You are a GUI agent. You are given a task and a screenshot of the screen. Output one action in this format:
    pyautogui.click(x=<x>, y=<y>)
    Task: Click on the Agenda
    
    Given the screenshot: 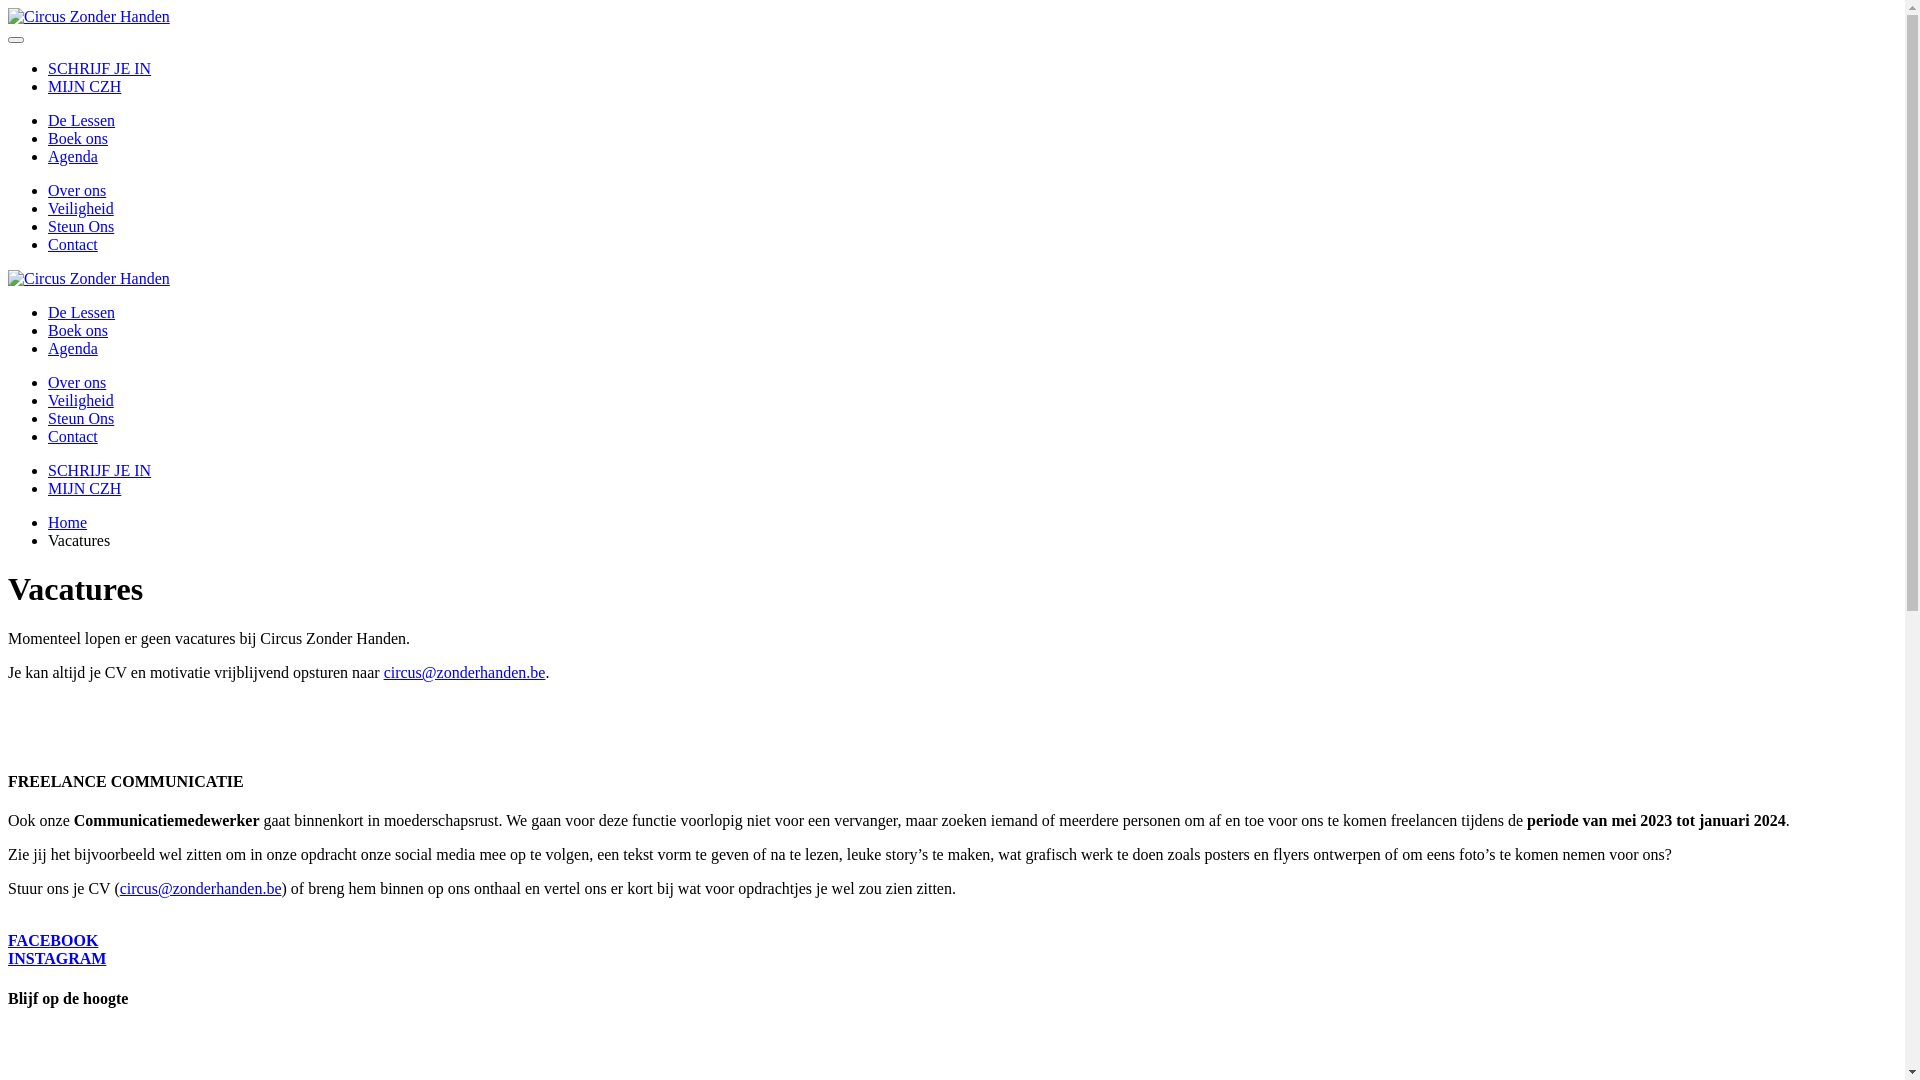 What is the action you would take?
    pyautogui.click(x=73, y=156)
    